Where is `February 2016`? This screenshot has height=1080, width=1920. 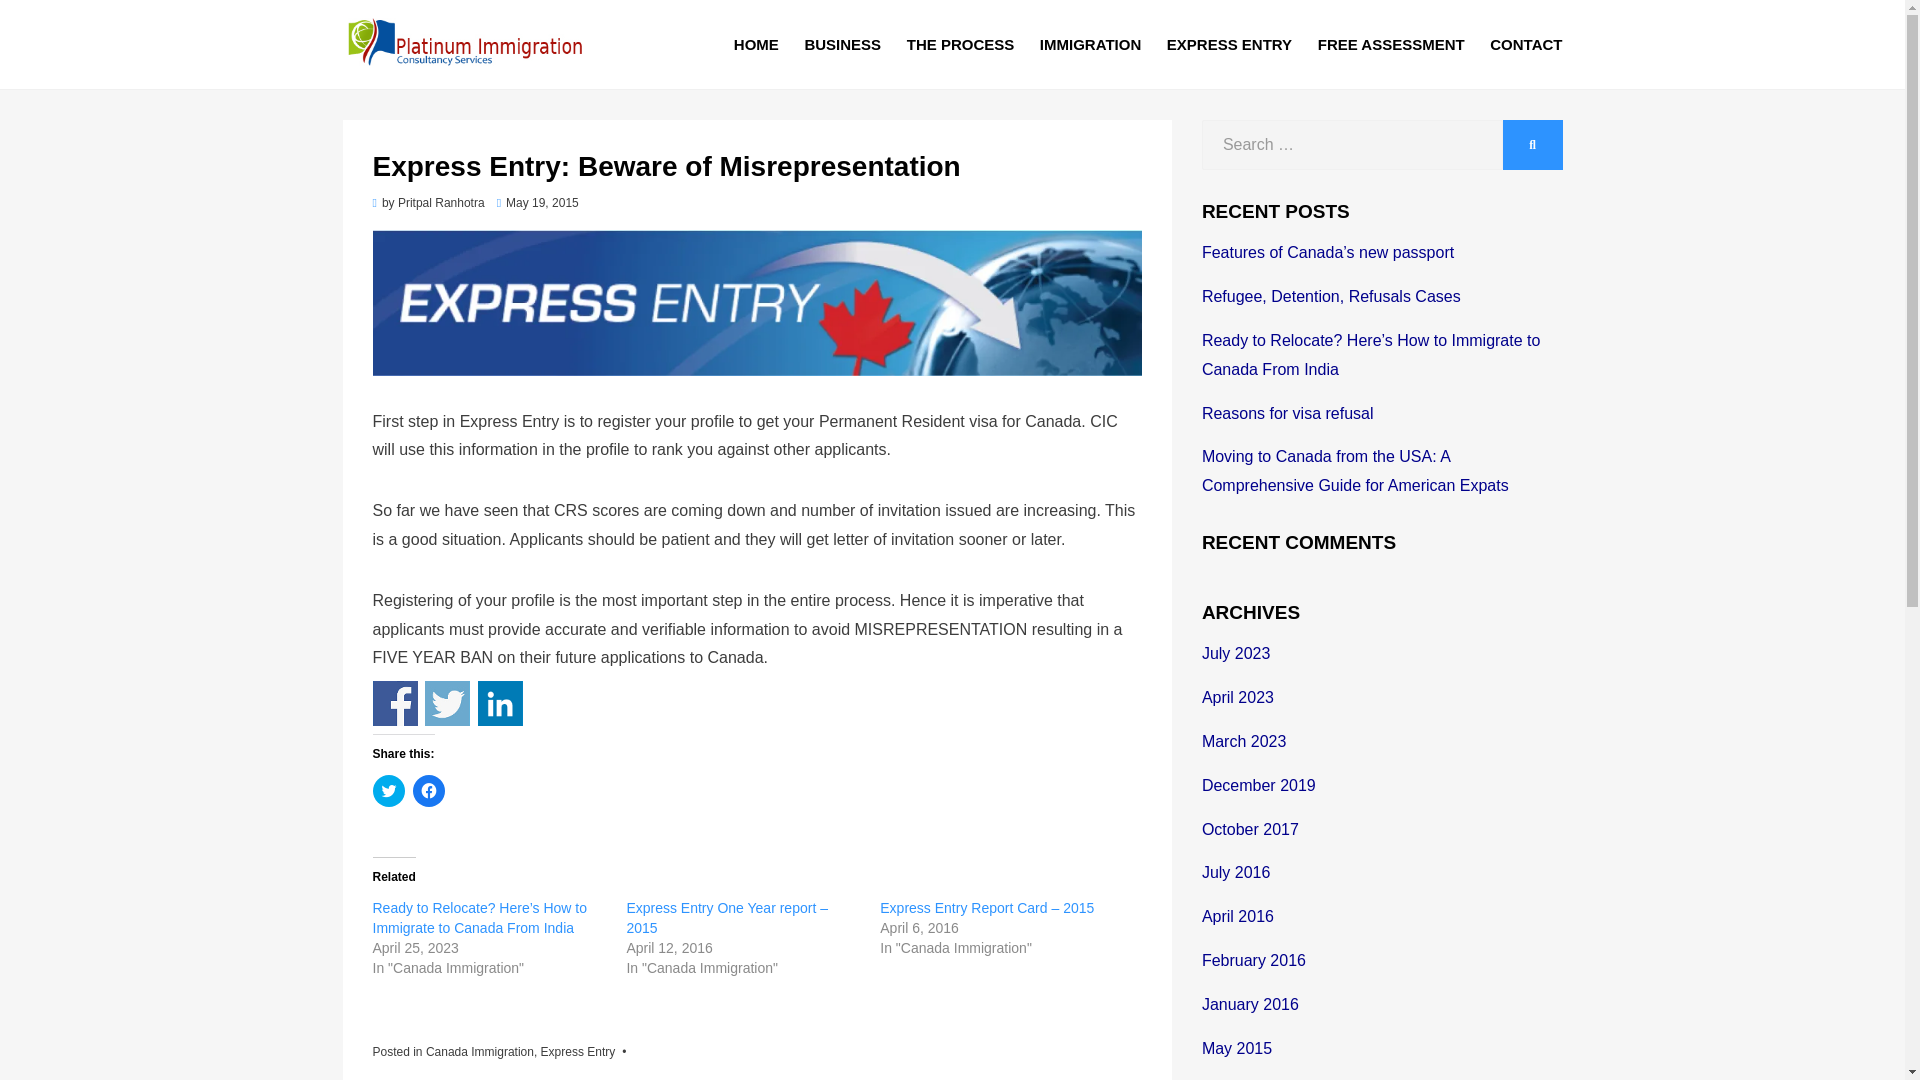 February 2016 is located at coordinates (1253, 960).